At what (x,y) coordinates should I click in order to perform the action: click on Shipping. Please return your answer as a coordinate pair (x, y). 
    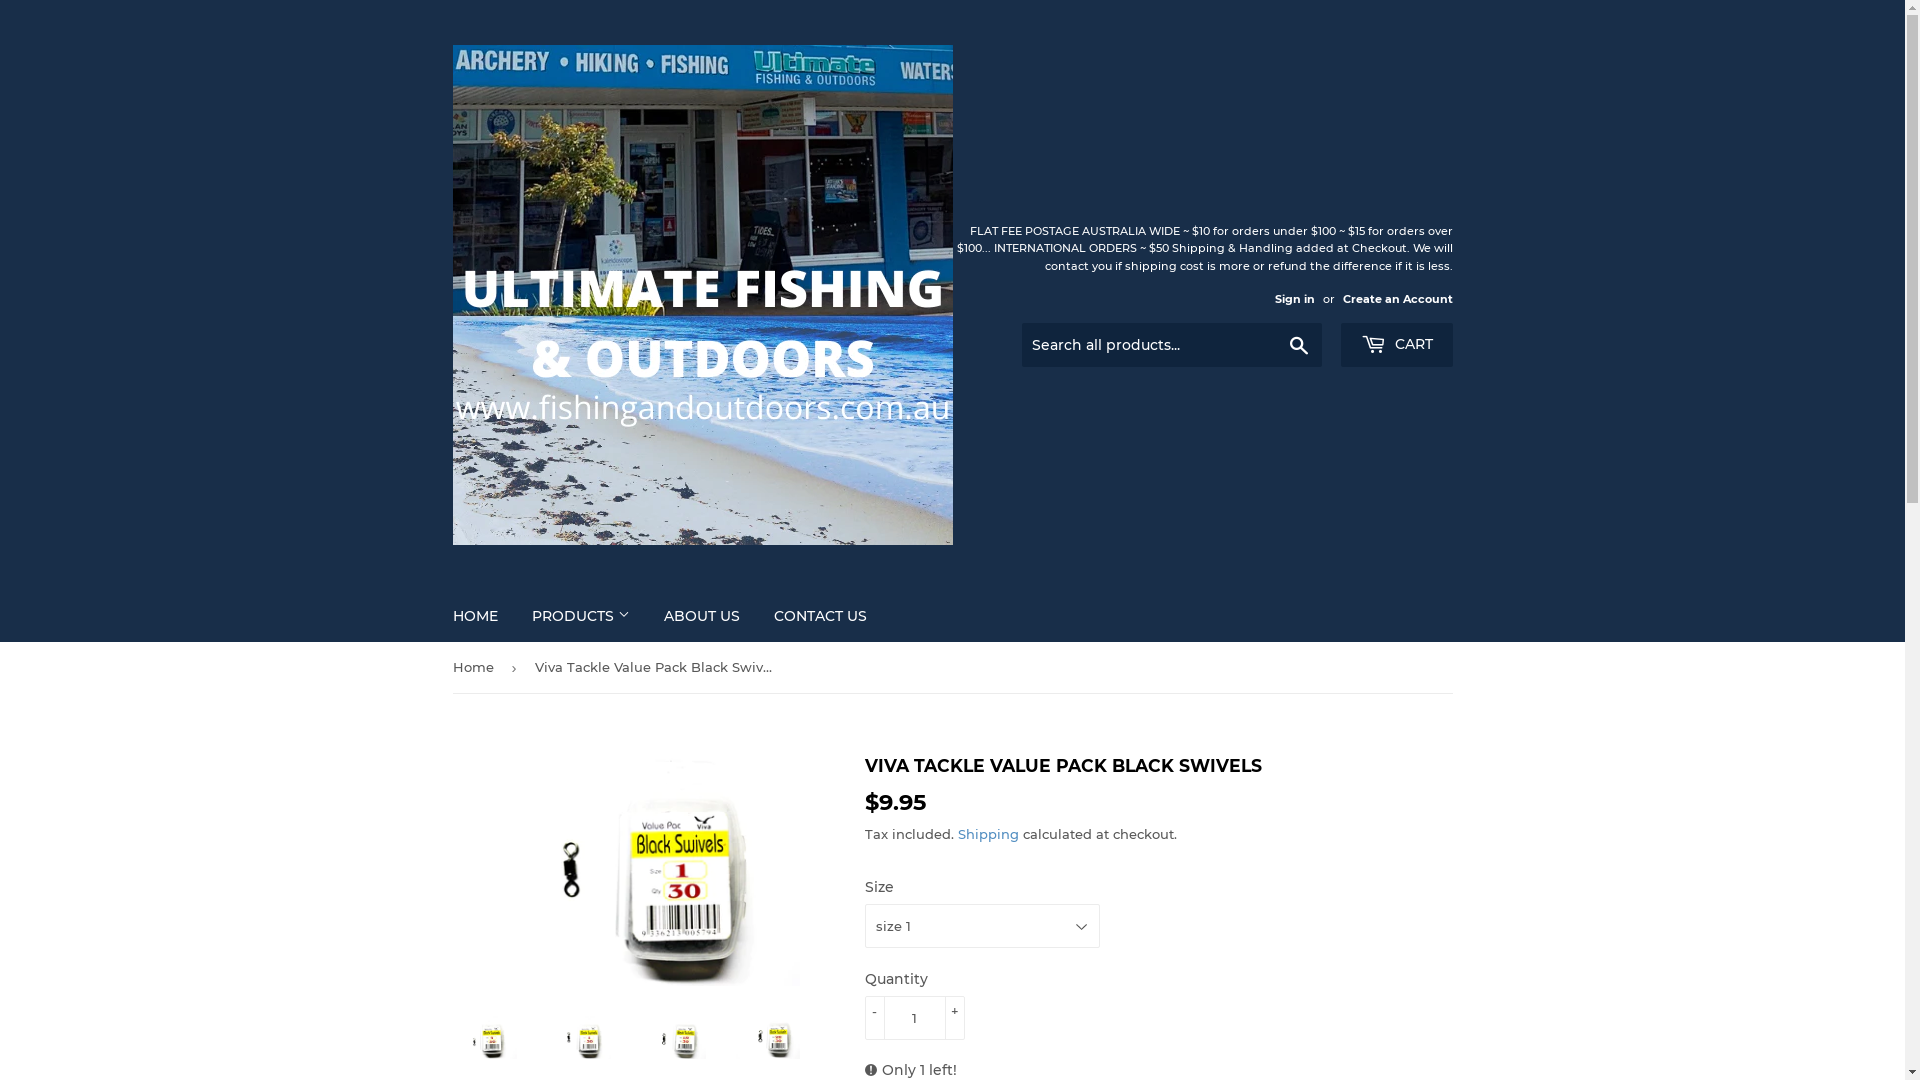
    Looking at the image, I should click on (988, 834).